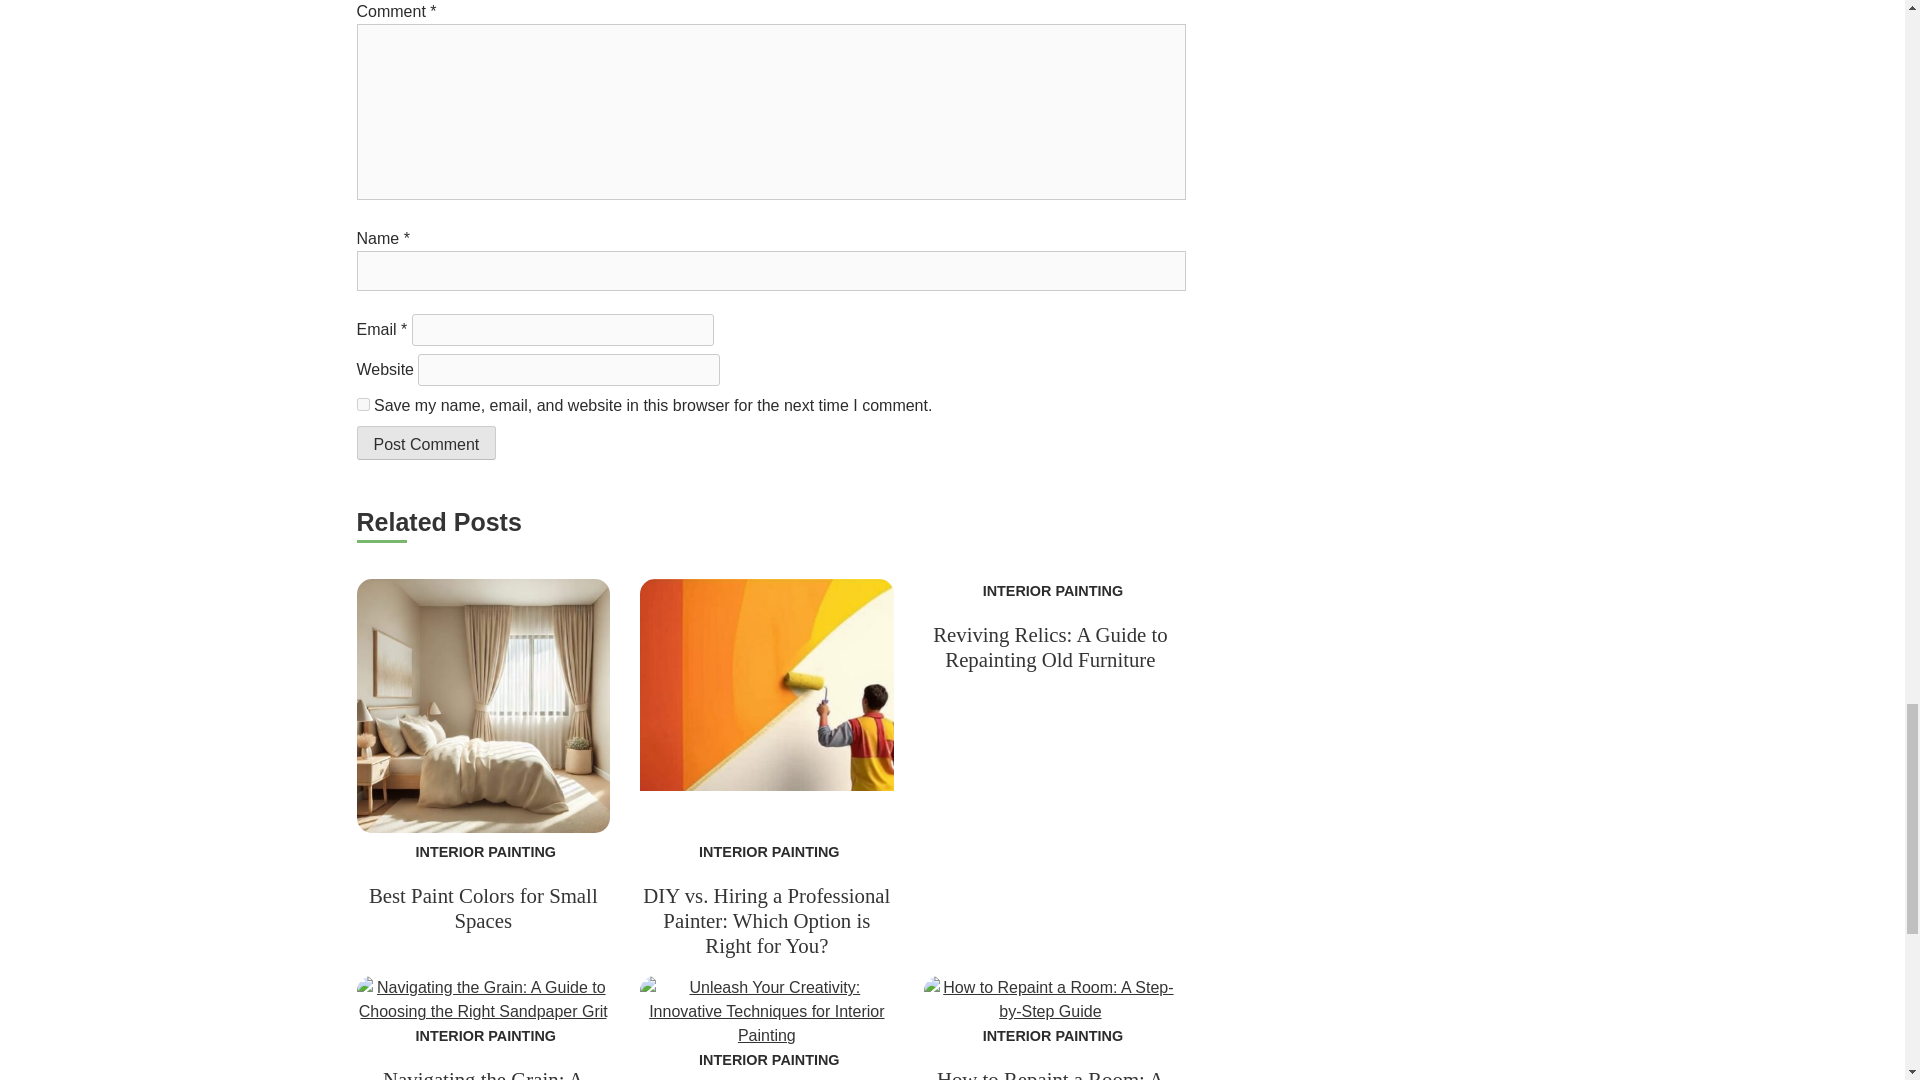 Image resolution: width=1920 pixels, height=1080 pixels. What do you see at coordinates (766, 1060) in the screenshot?
I see `INTERIOR PAINTING` at bounding box center [766, 1060].